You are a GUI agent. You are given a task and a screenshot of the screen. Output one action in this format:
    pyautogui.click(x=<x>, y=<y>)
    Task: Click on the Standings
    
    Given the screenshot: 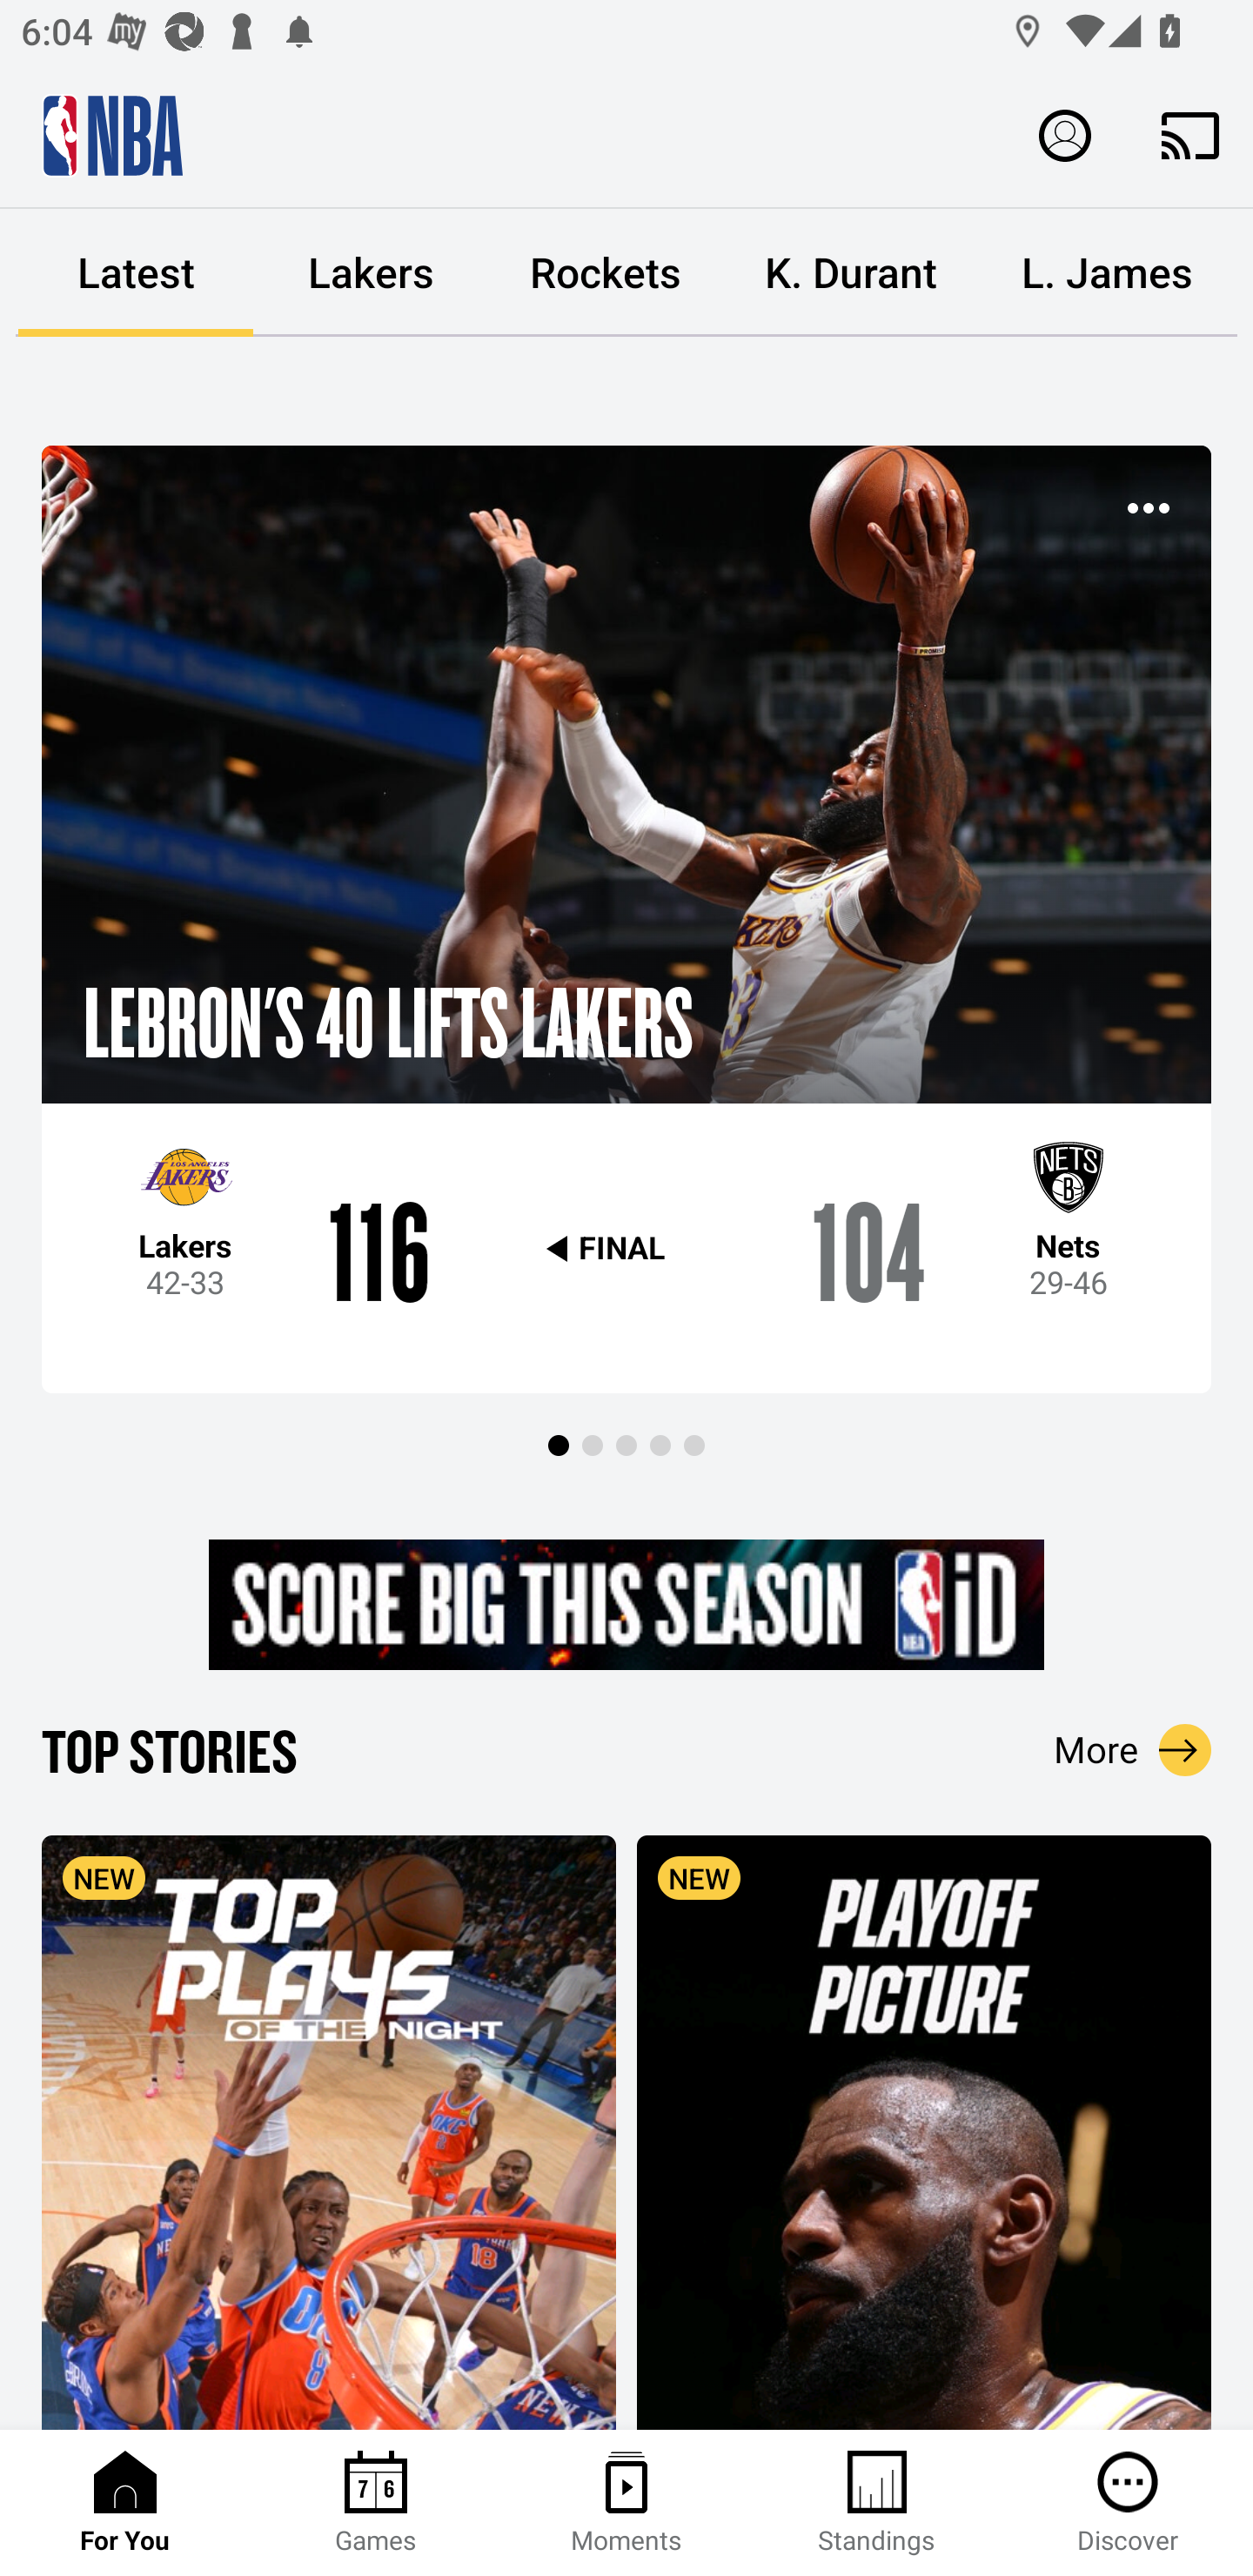 What is the action you would take?
    pyautogui.click(x=877, y=2503)
    